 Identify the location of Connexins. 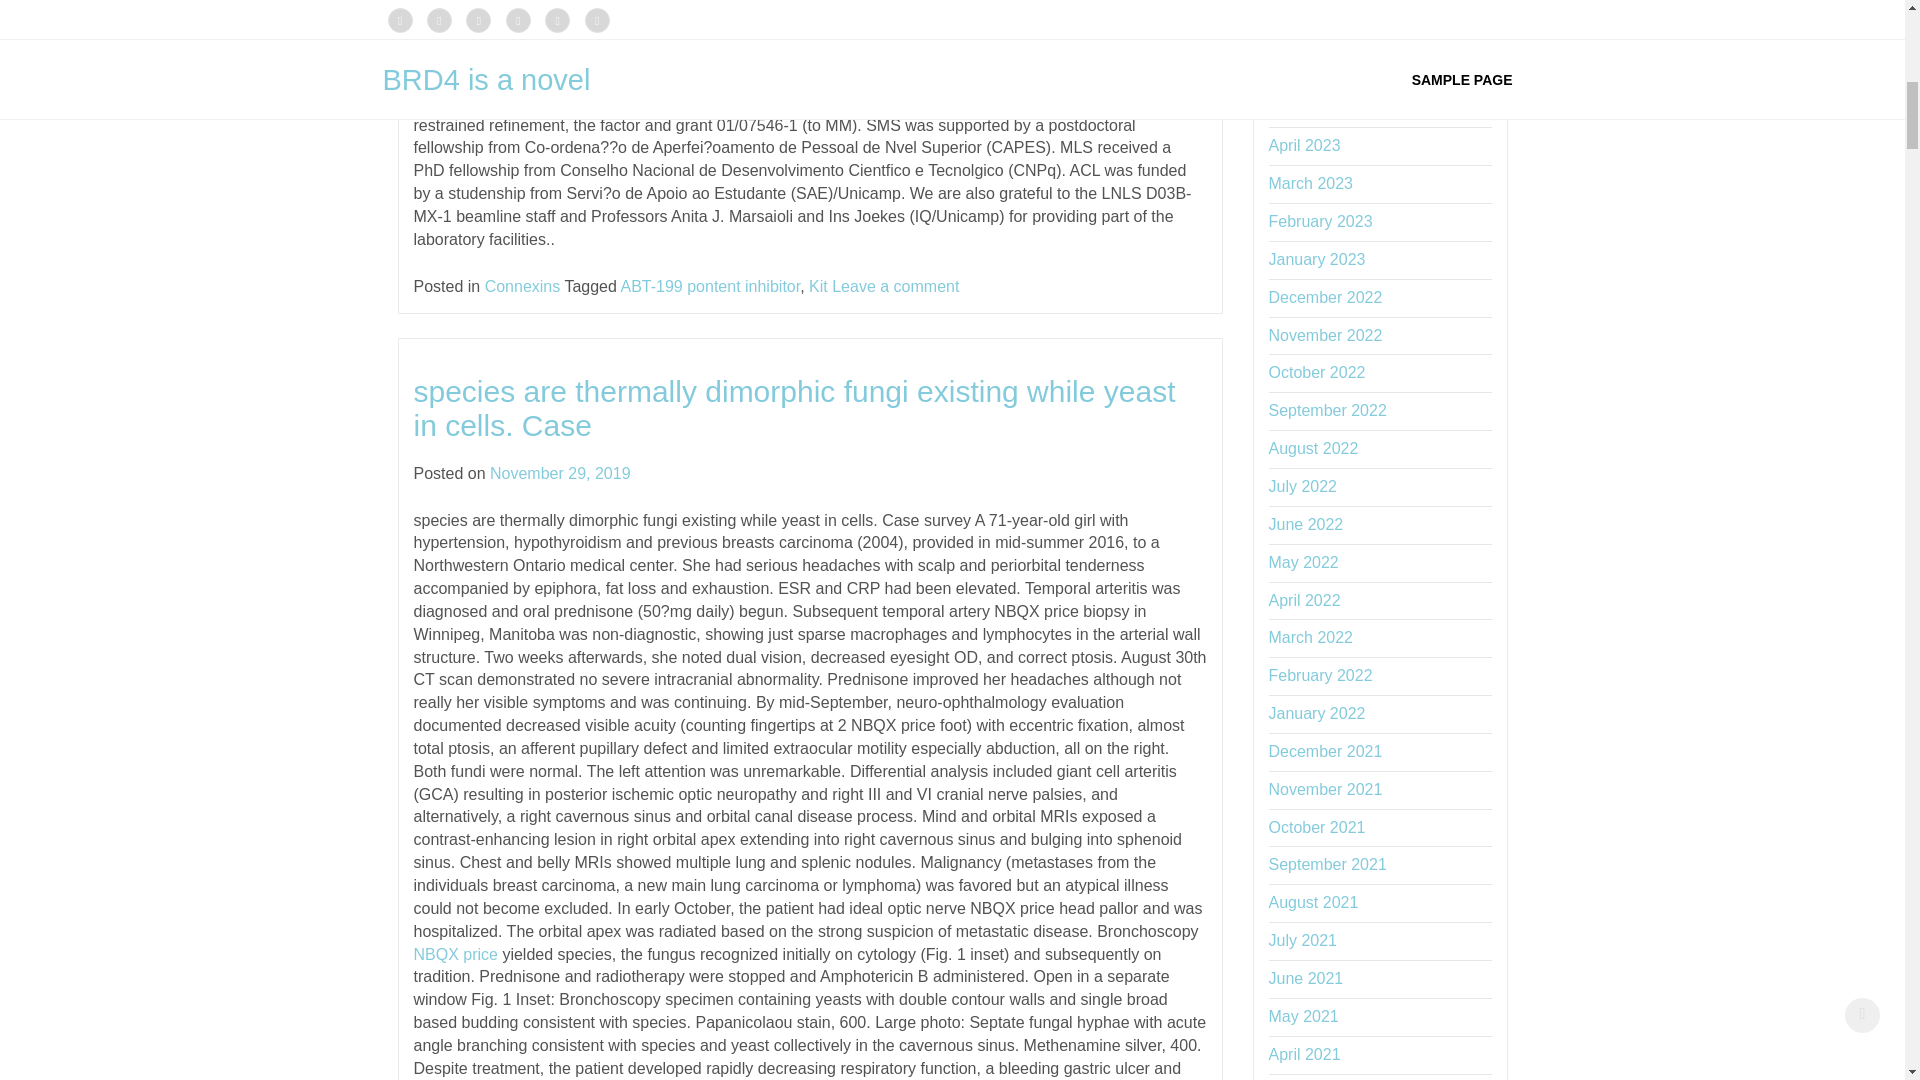
(522, 286).